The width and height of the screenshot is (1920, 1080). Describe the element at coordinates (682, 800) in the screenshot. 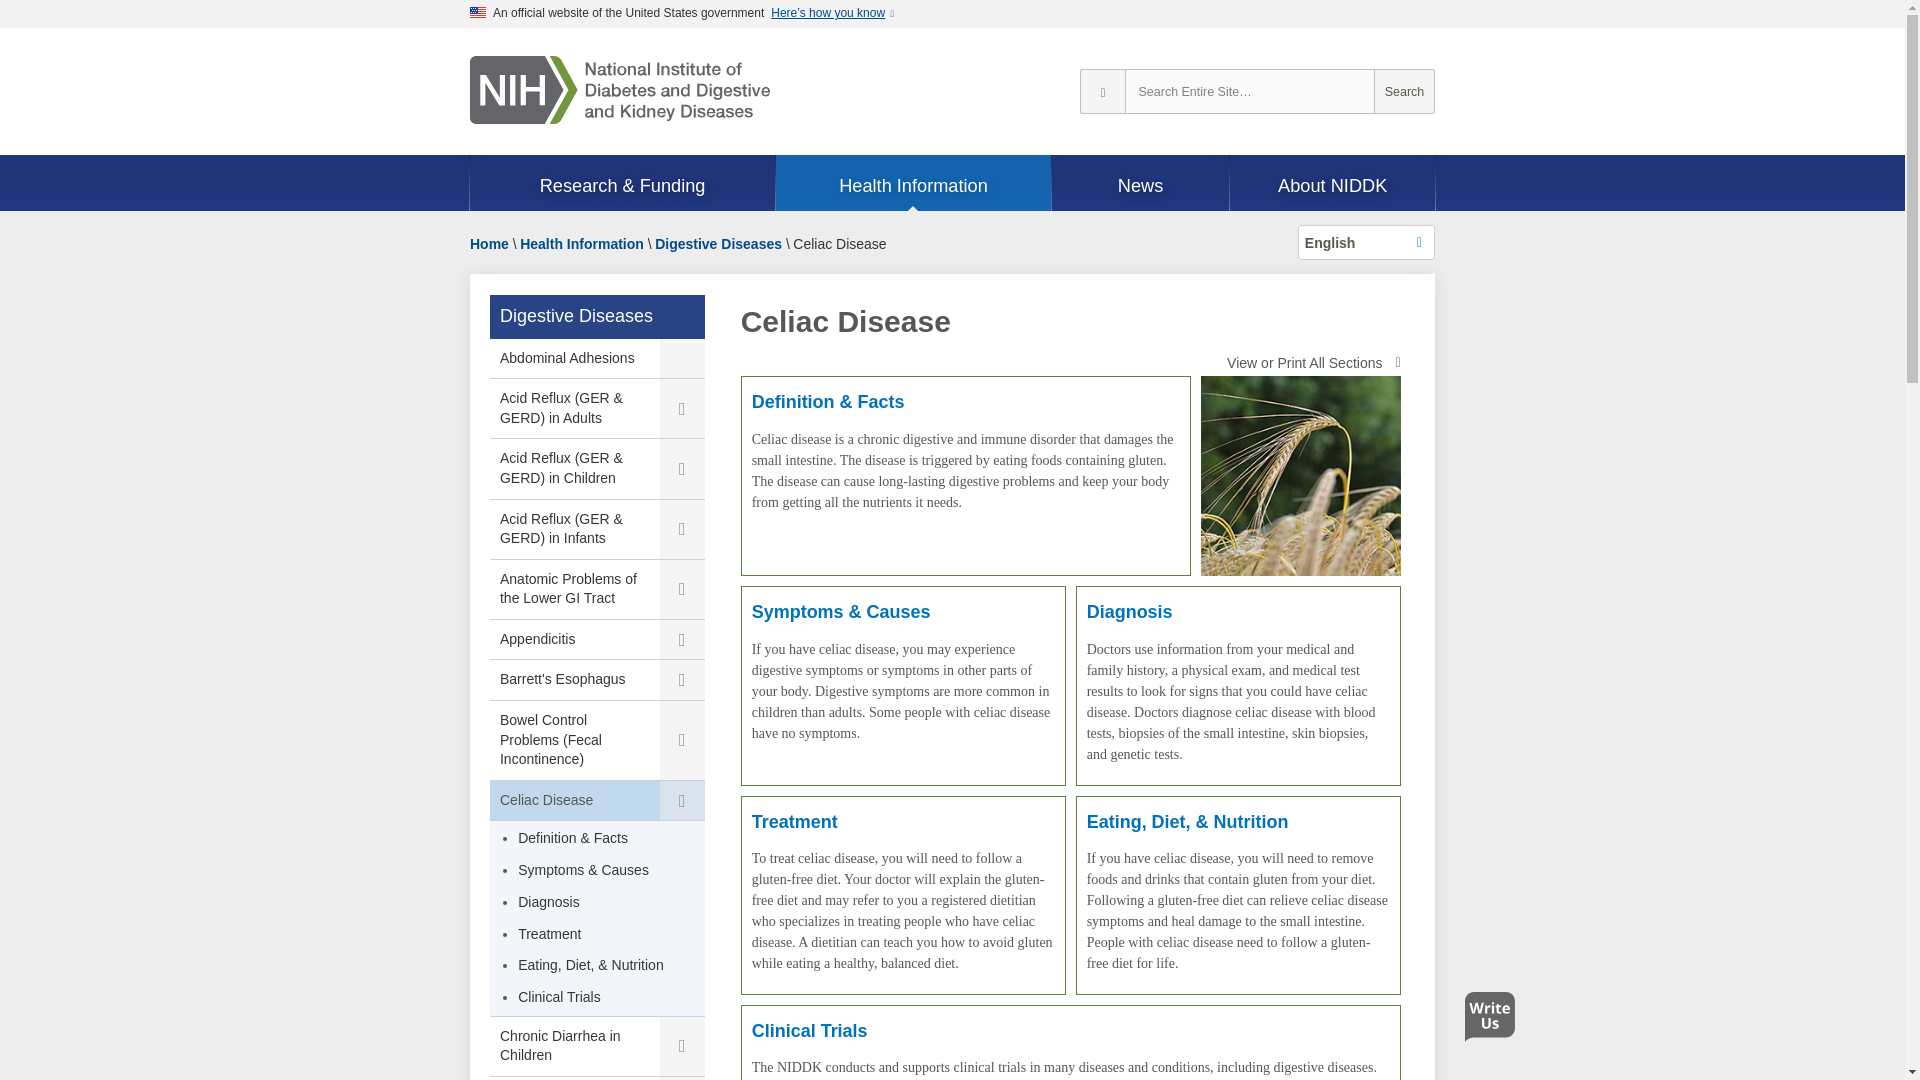

I see `Hide child pages for "Celiac Disease"` at that location.